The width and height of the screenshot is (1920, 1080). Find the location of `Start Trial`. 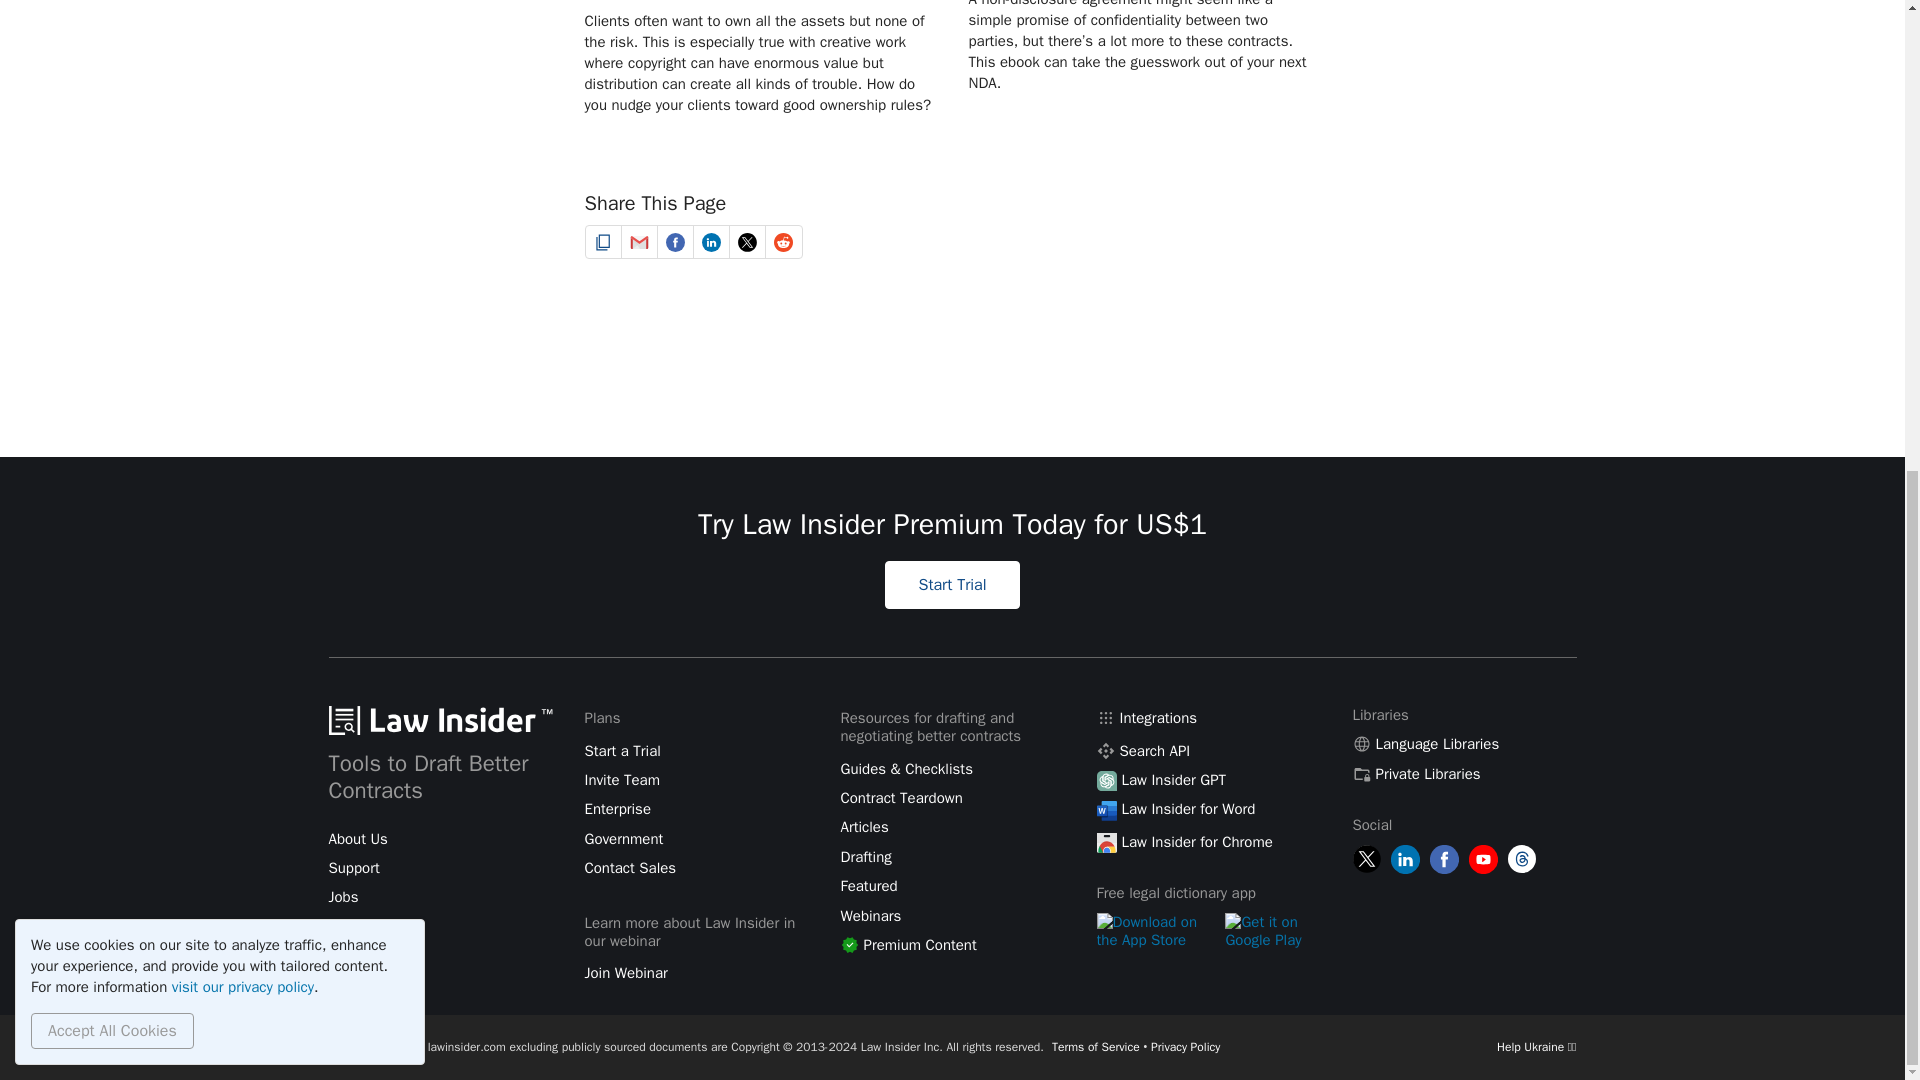

Start Trial is located at coordinates (952, 584).